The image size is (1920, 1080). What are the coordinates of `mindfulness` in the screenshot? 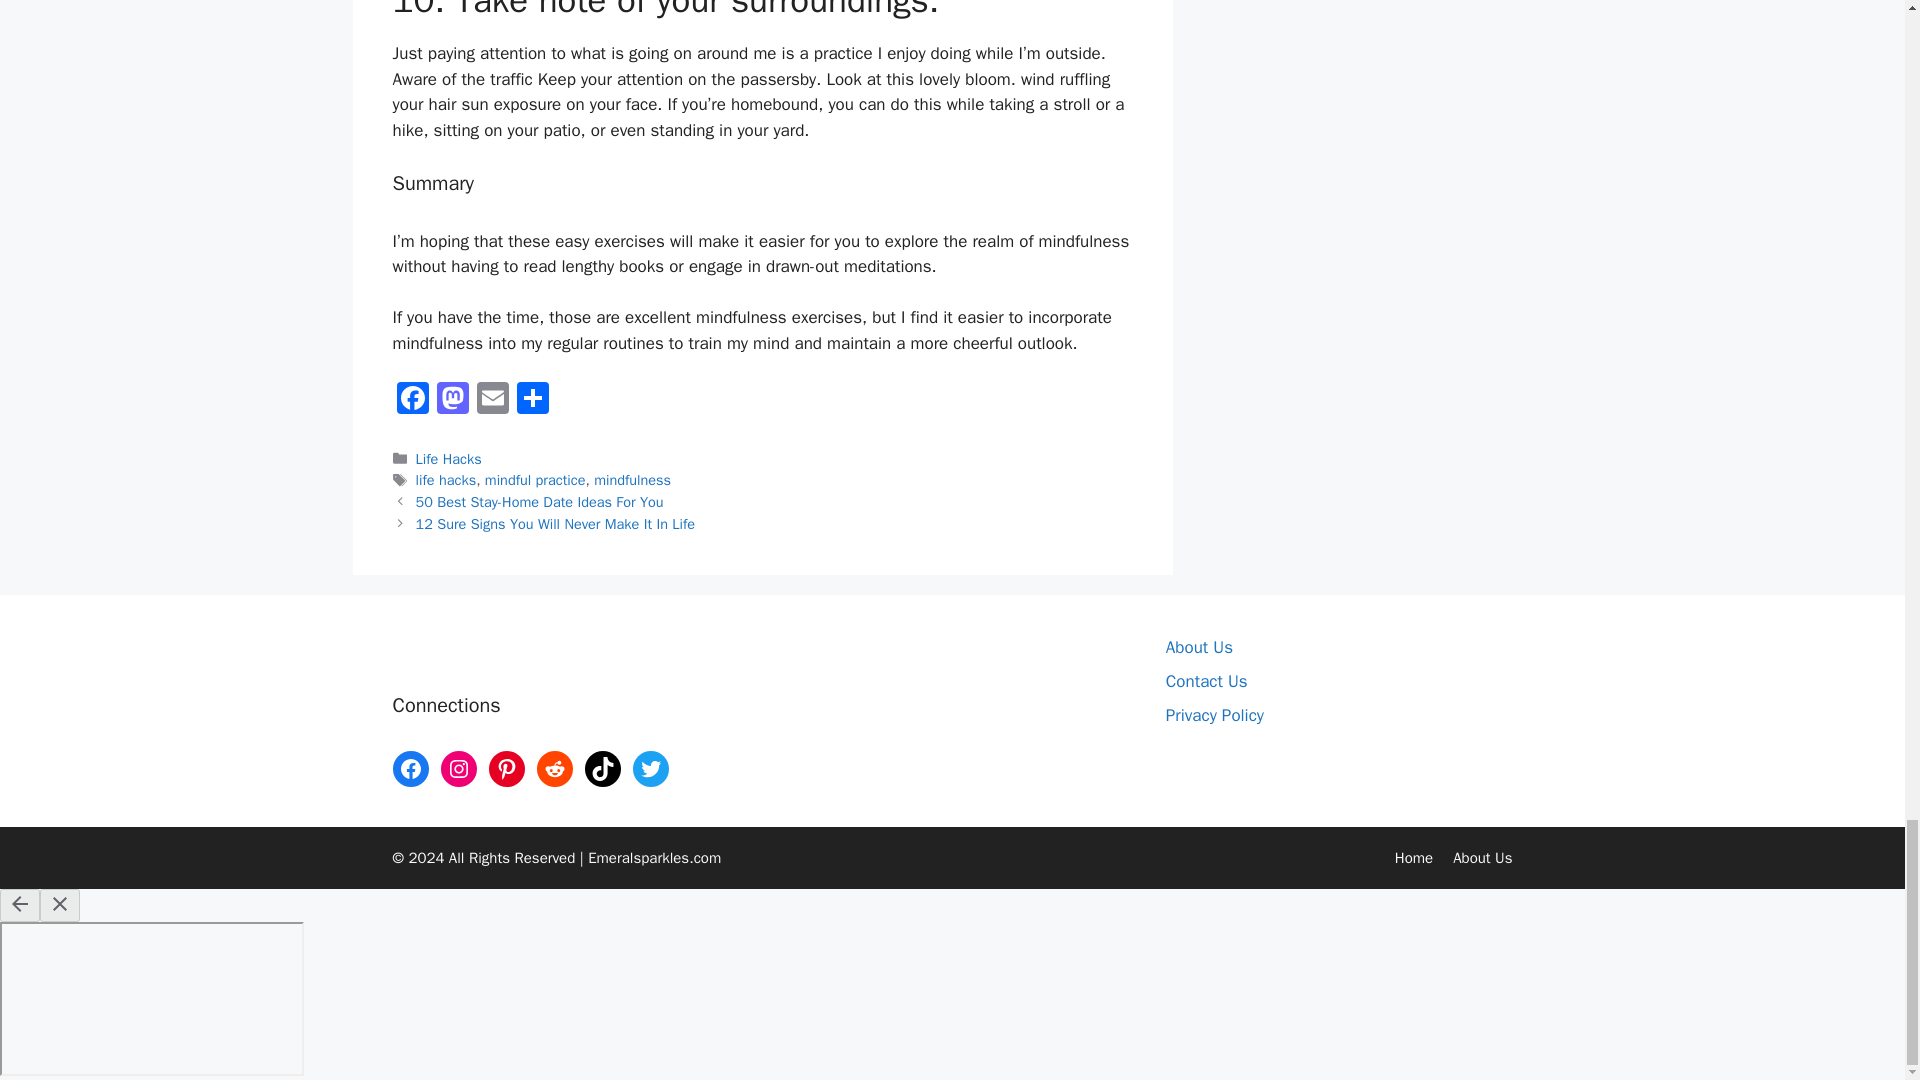 It's located at (632, 480).